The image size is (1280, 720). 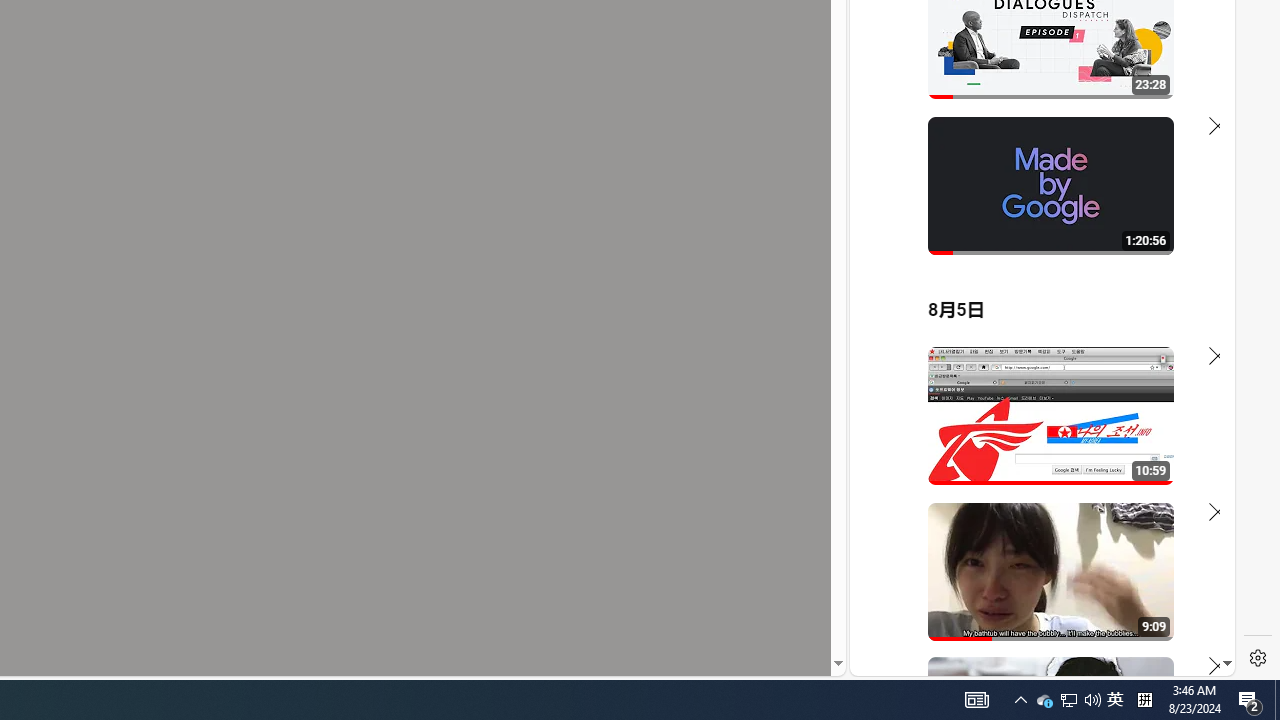 What do you see at coordinates (1196, 84) in the screenshot?
I see `Click to scroll right` at bounding box center [1196, 84].